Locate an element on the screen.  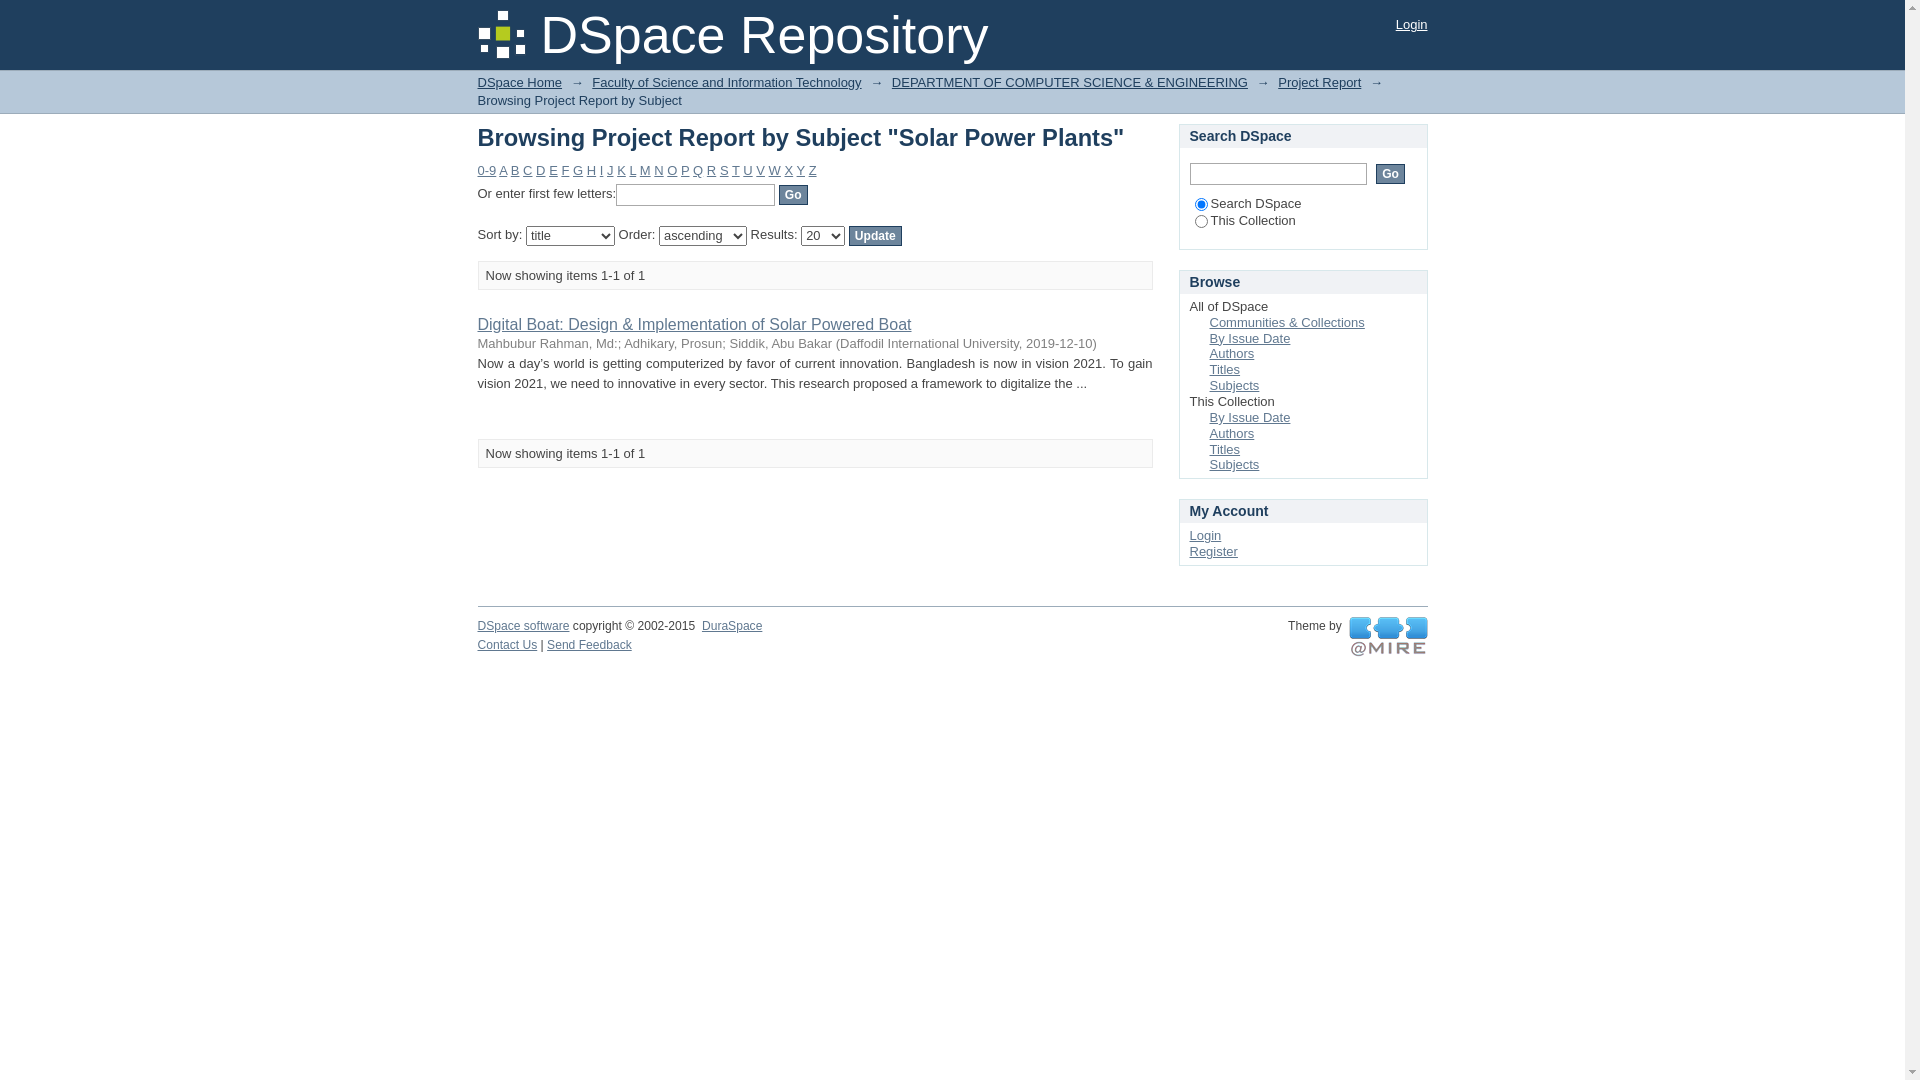
Q is located at coordinates (698, 170).